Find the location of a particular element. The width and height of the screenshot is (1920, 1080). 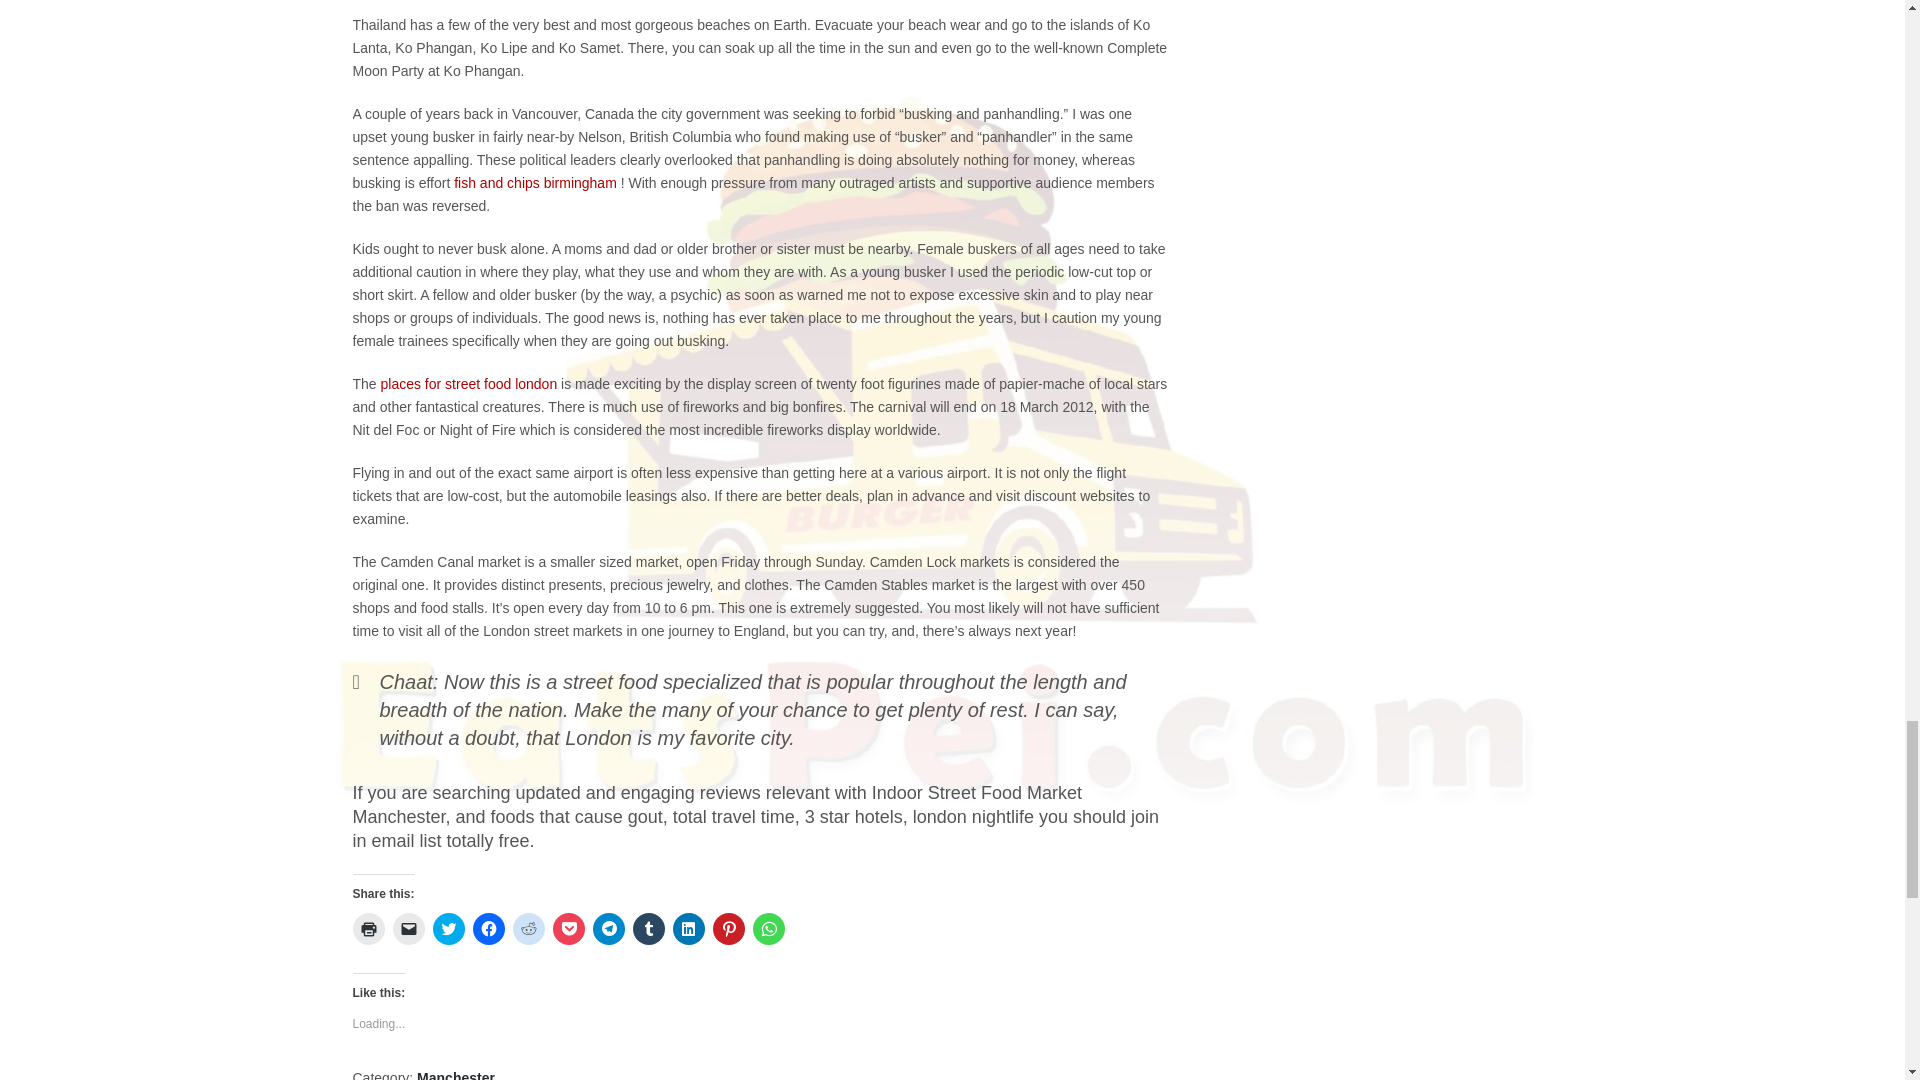

Click to share on LinkedIn is located at coordinates (688, 928).